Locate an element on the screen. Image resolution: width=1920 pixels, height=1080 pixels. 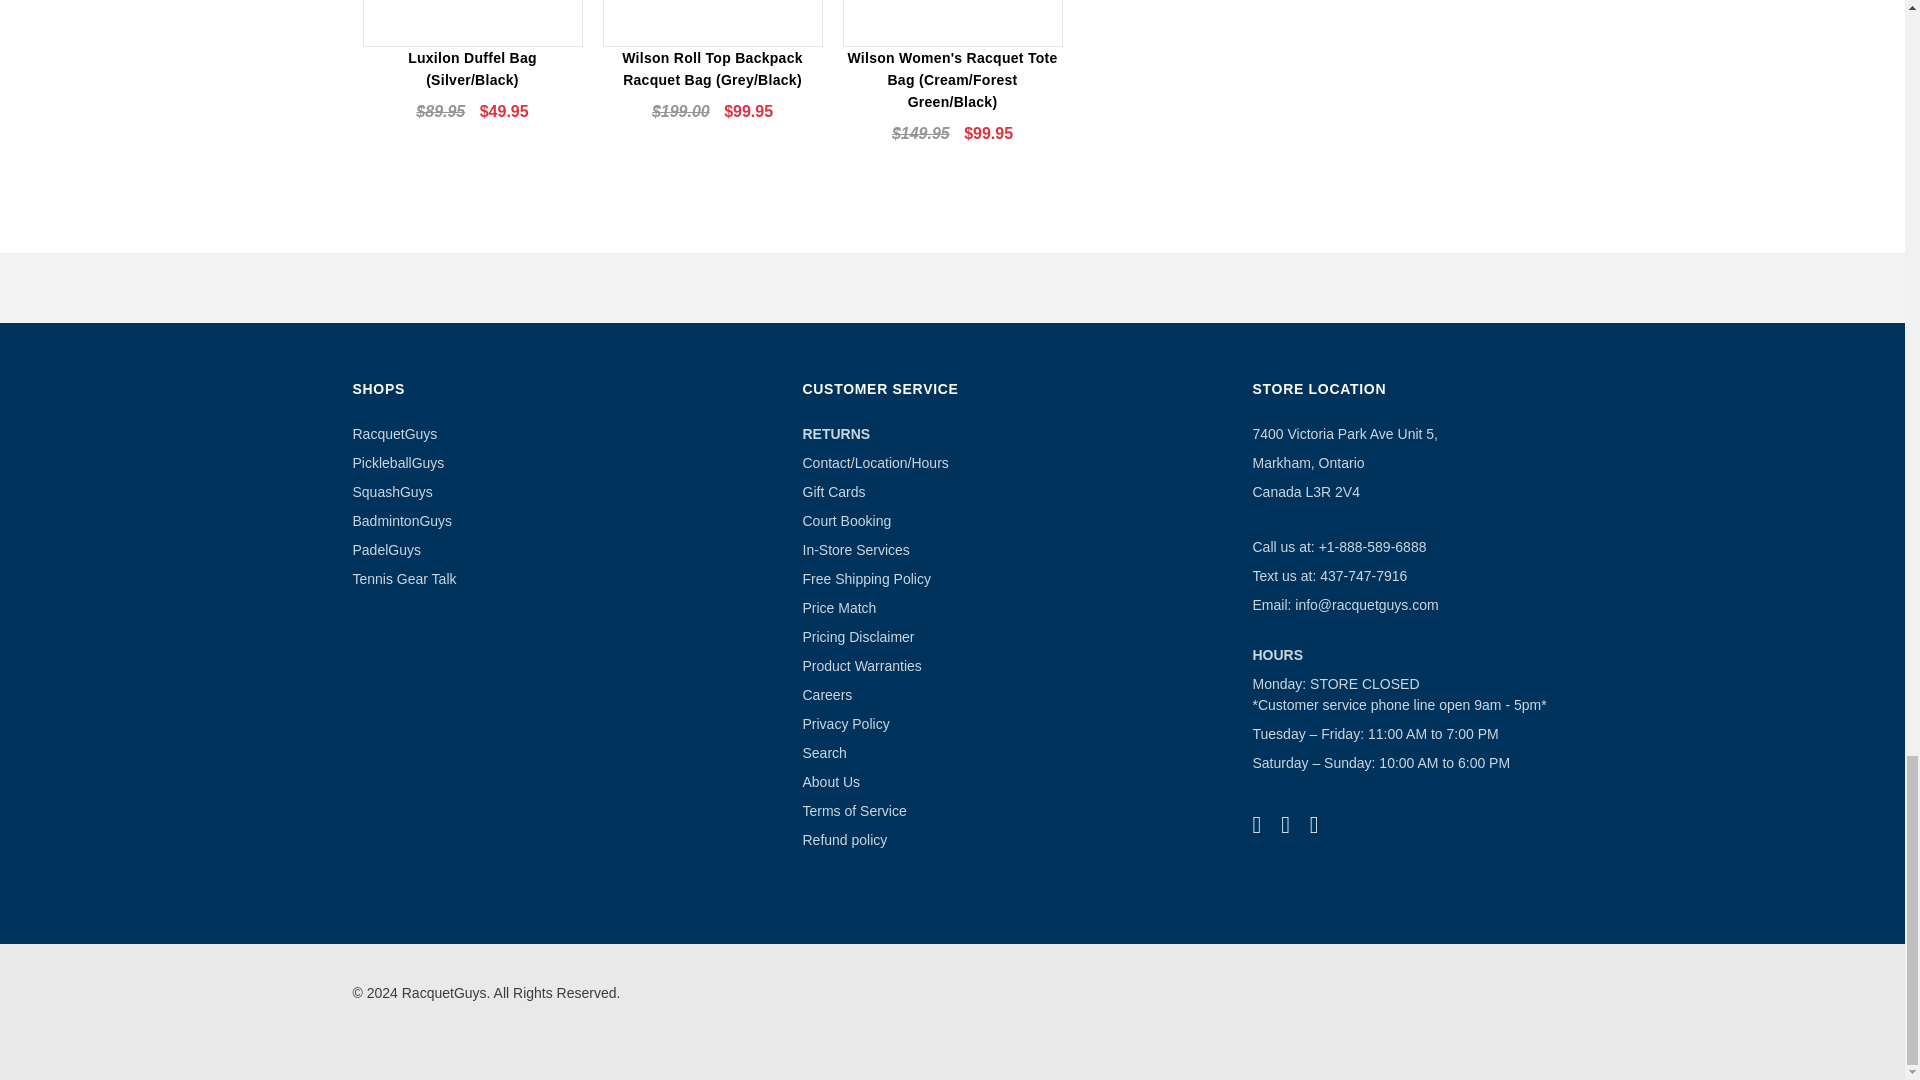
PickleballGuys is located at coordinates (397, 462).